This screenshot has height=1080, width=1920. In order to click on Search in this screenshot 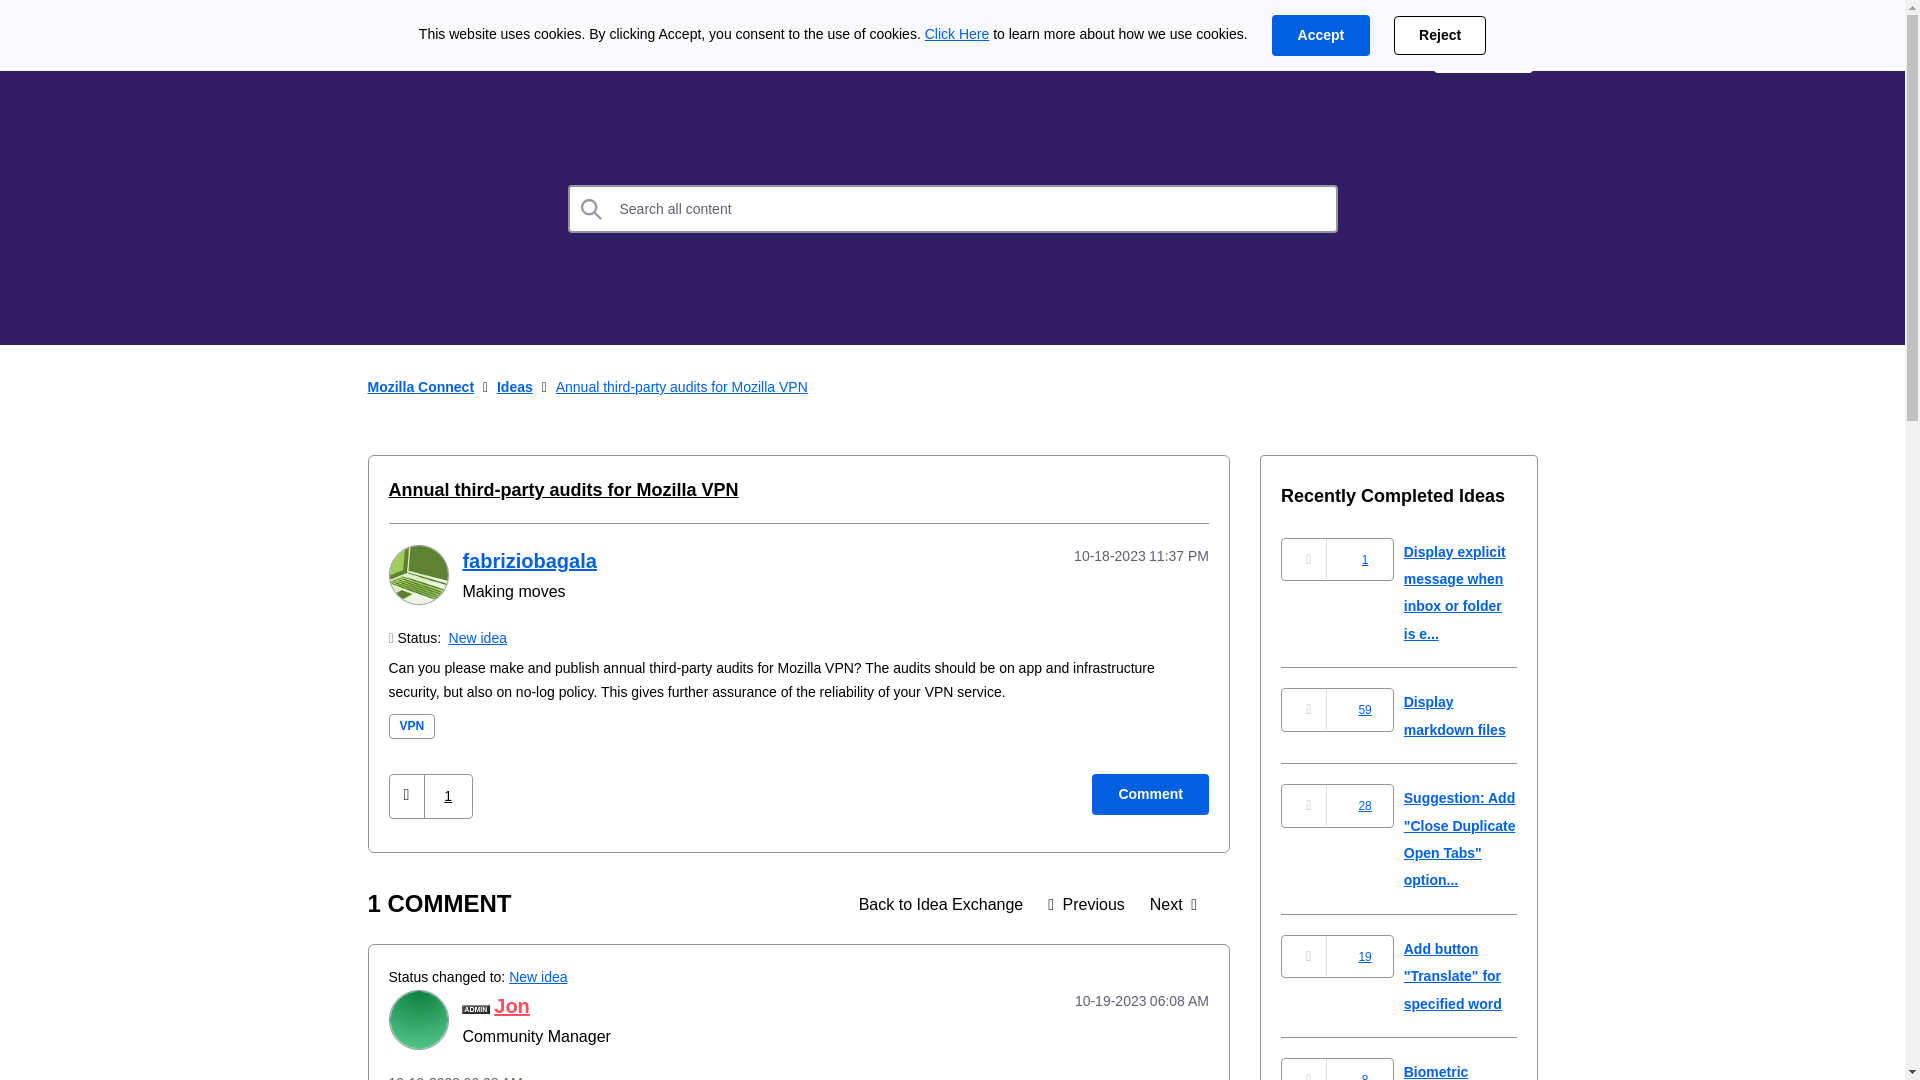, I will do `click(953, 208)`.